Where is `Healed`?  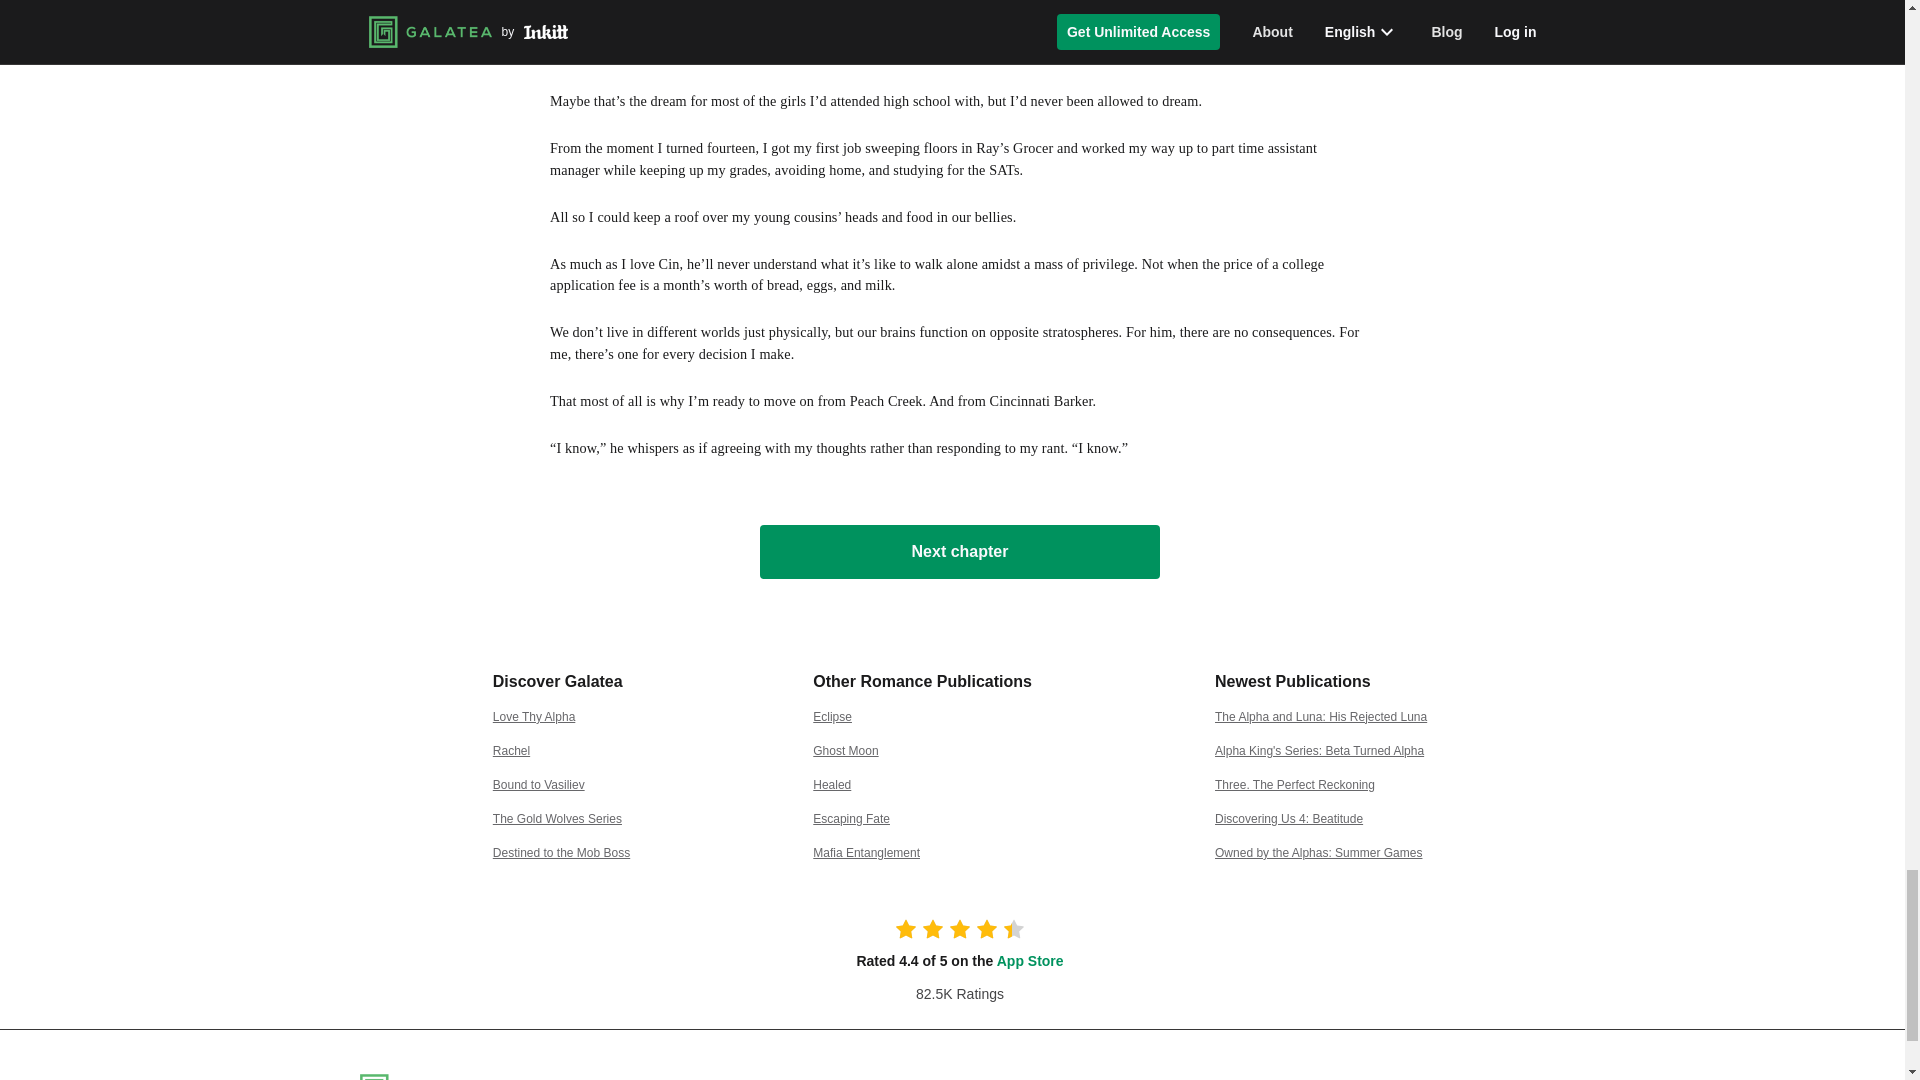 Healed is located at coordinates (831, 784).